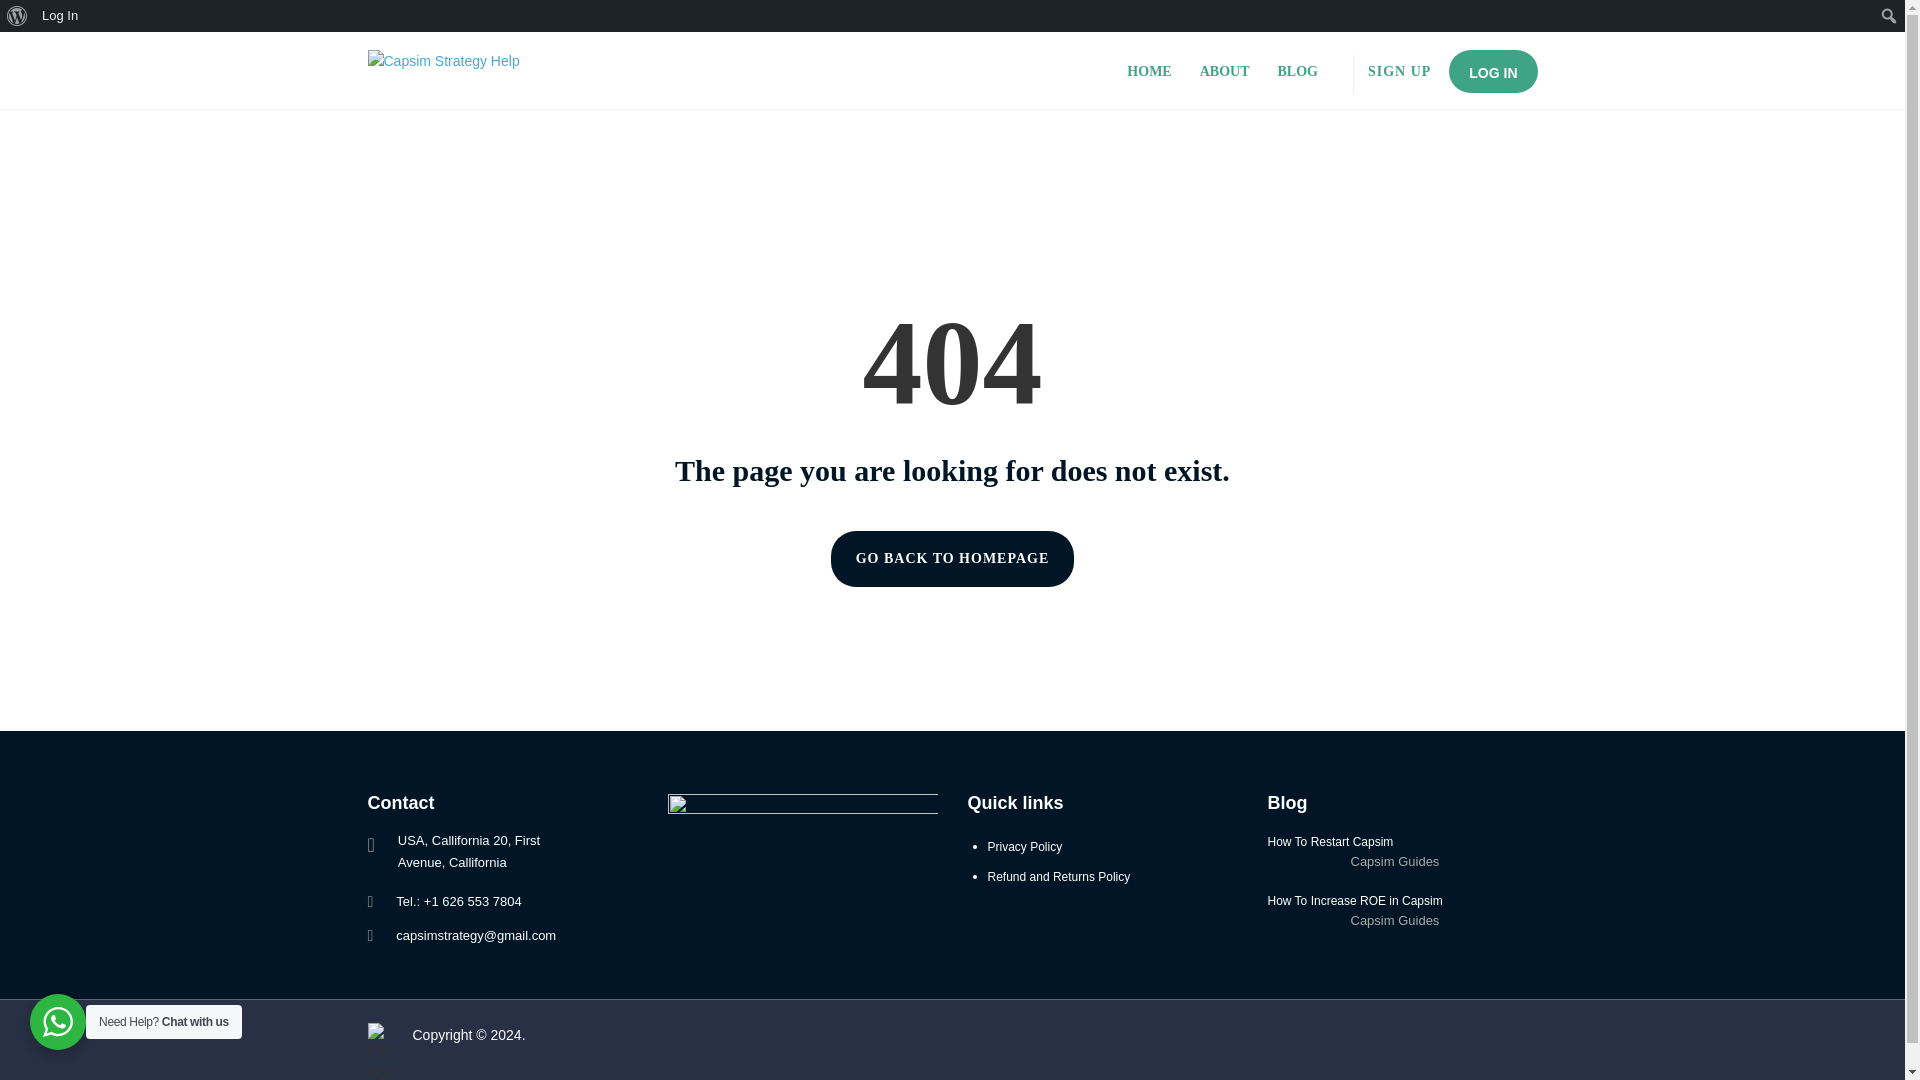  What do you see at coordinates (1394, 920) in the screenshot?
I see `Capsim Guides` at bounding box center [1394, 920].